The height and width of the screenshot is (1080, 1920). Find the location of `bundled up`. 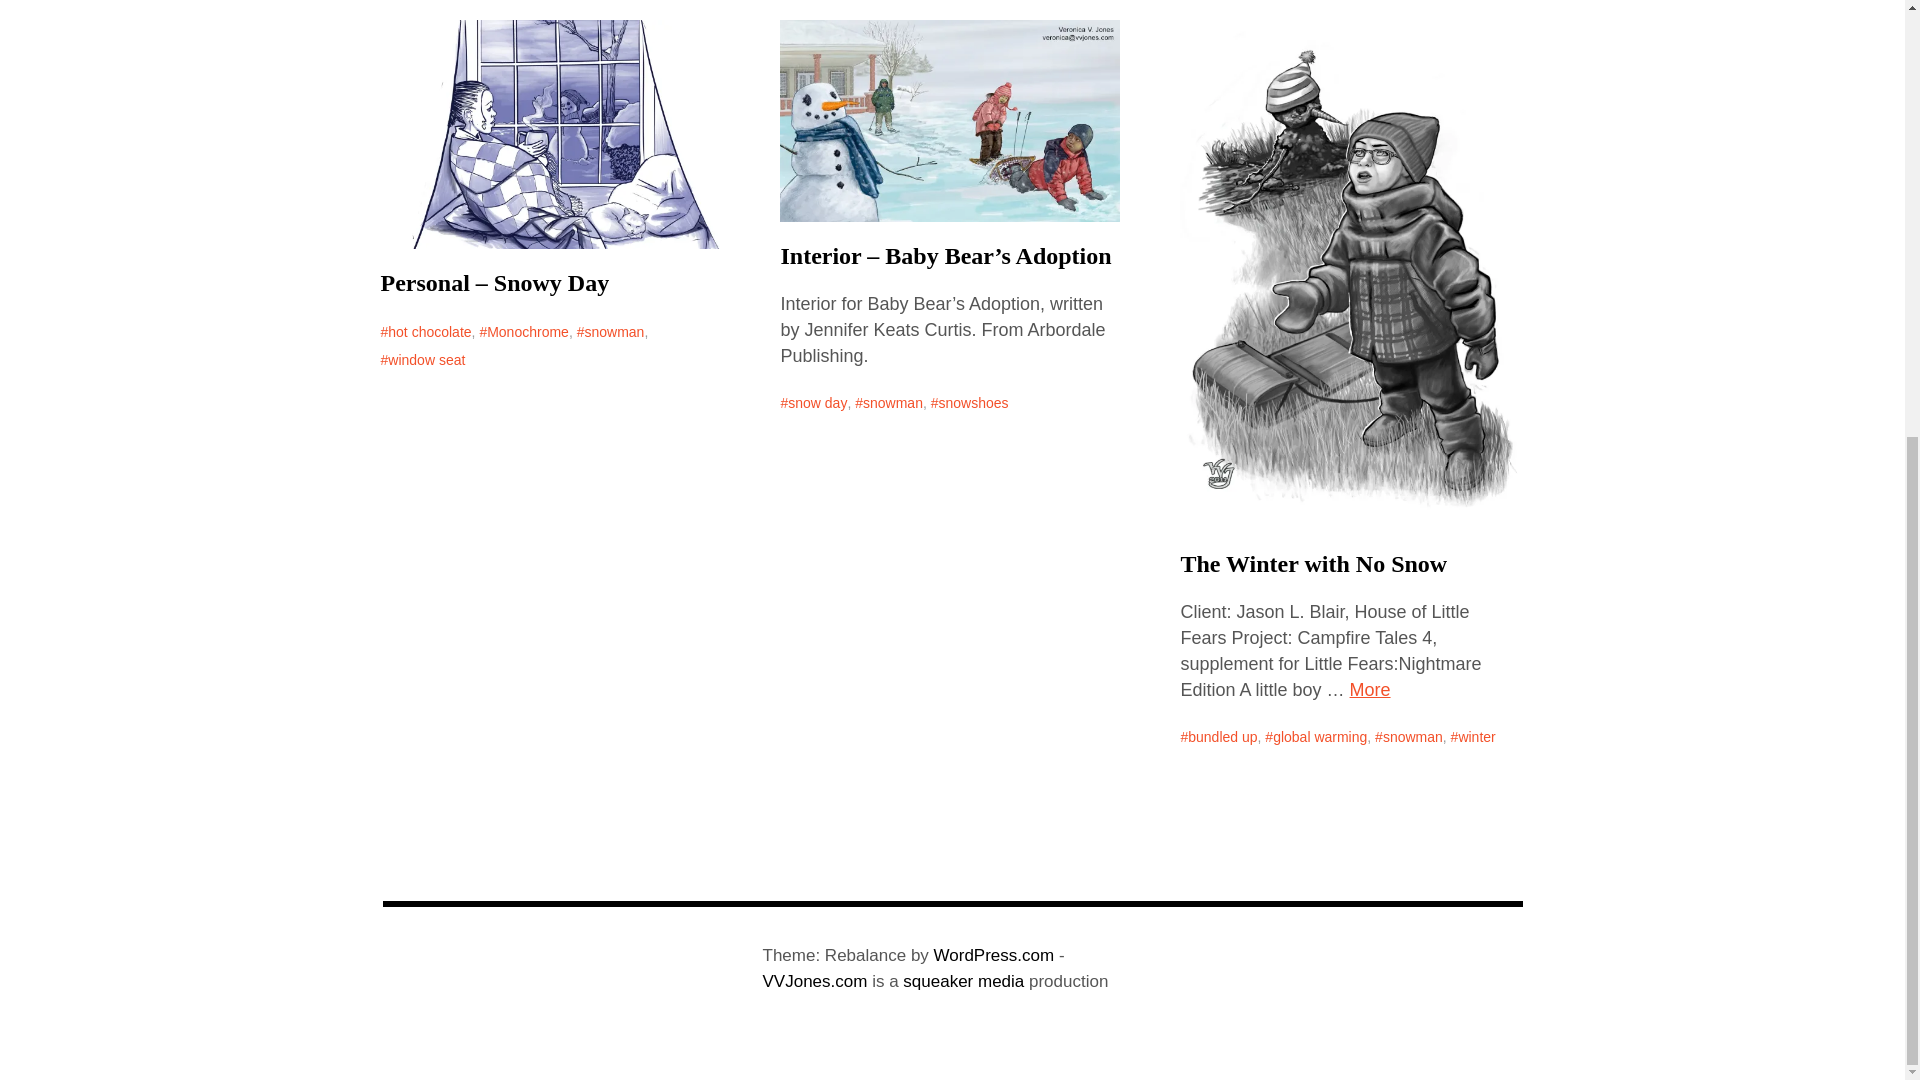

bundled up is located at coordinates (1218, 736).